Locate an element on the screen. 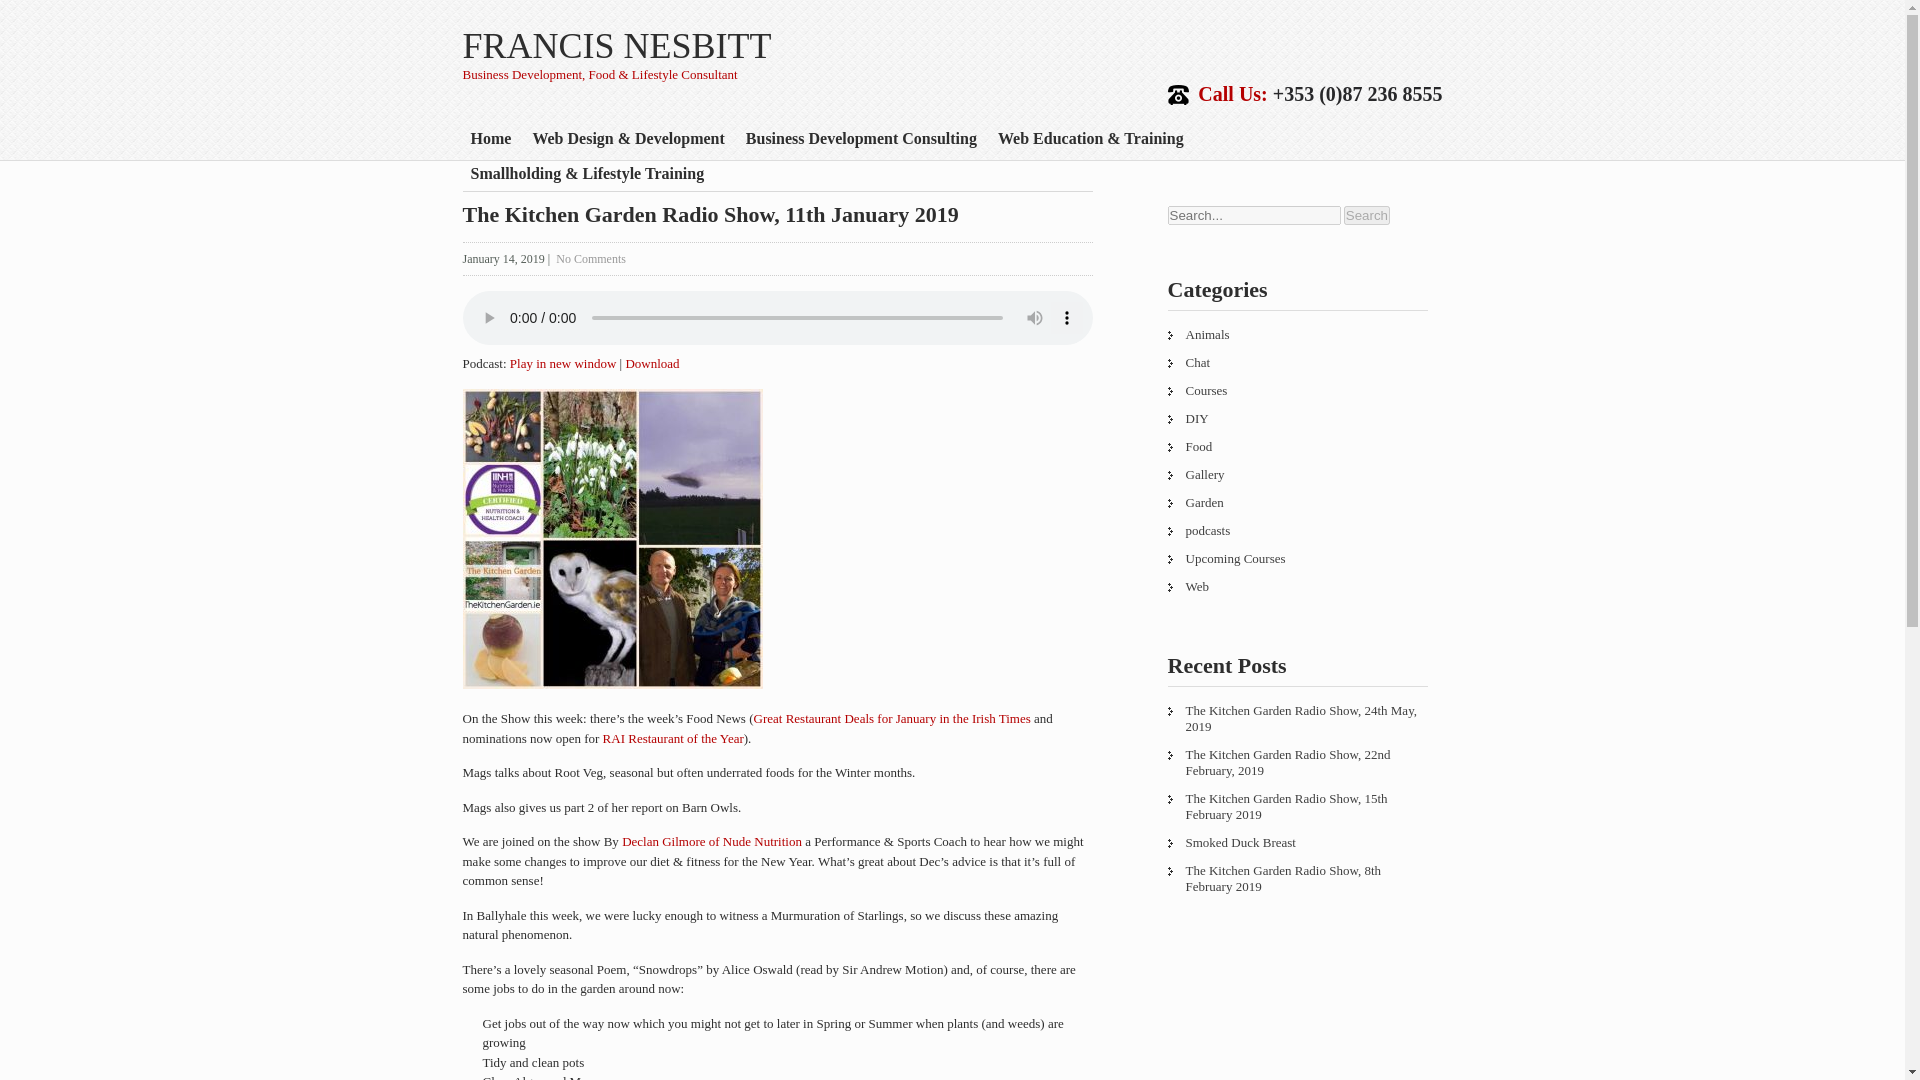 The width and height of the screenshot is (1920, 1080). podcasts is located at coordinates (1298, 531).